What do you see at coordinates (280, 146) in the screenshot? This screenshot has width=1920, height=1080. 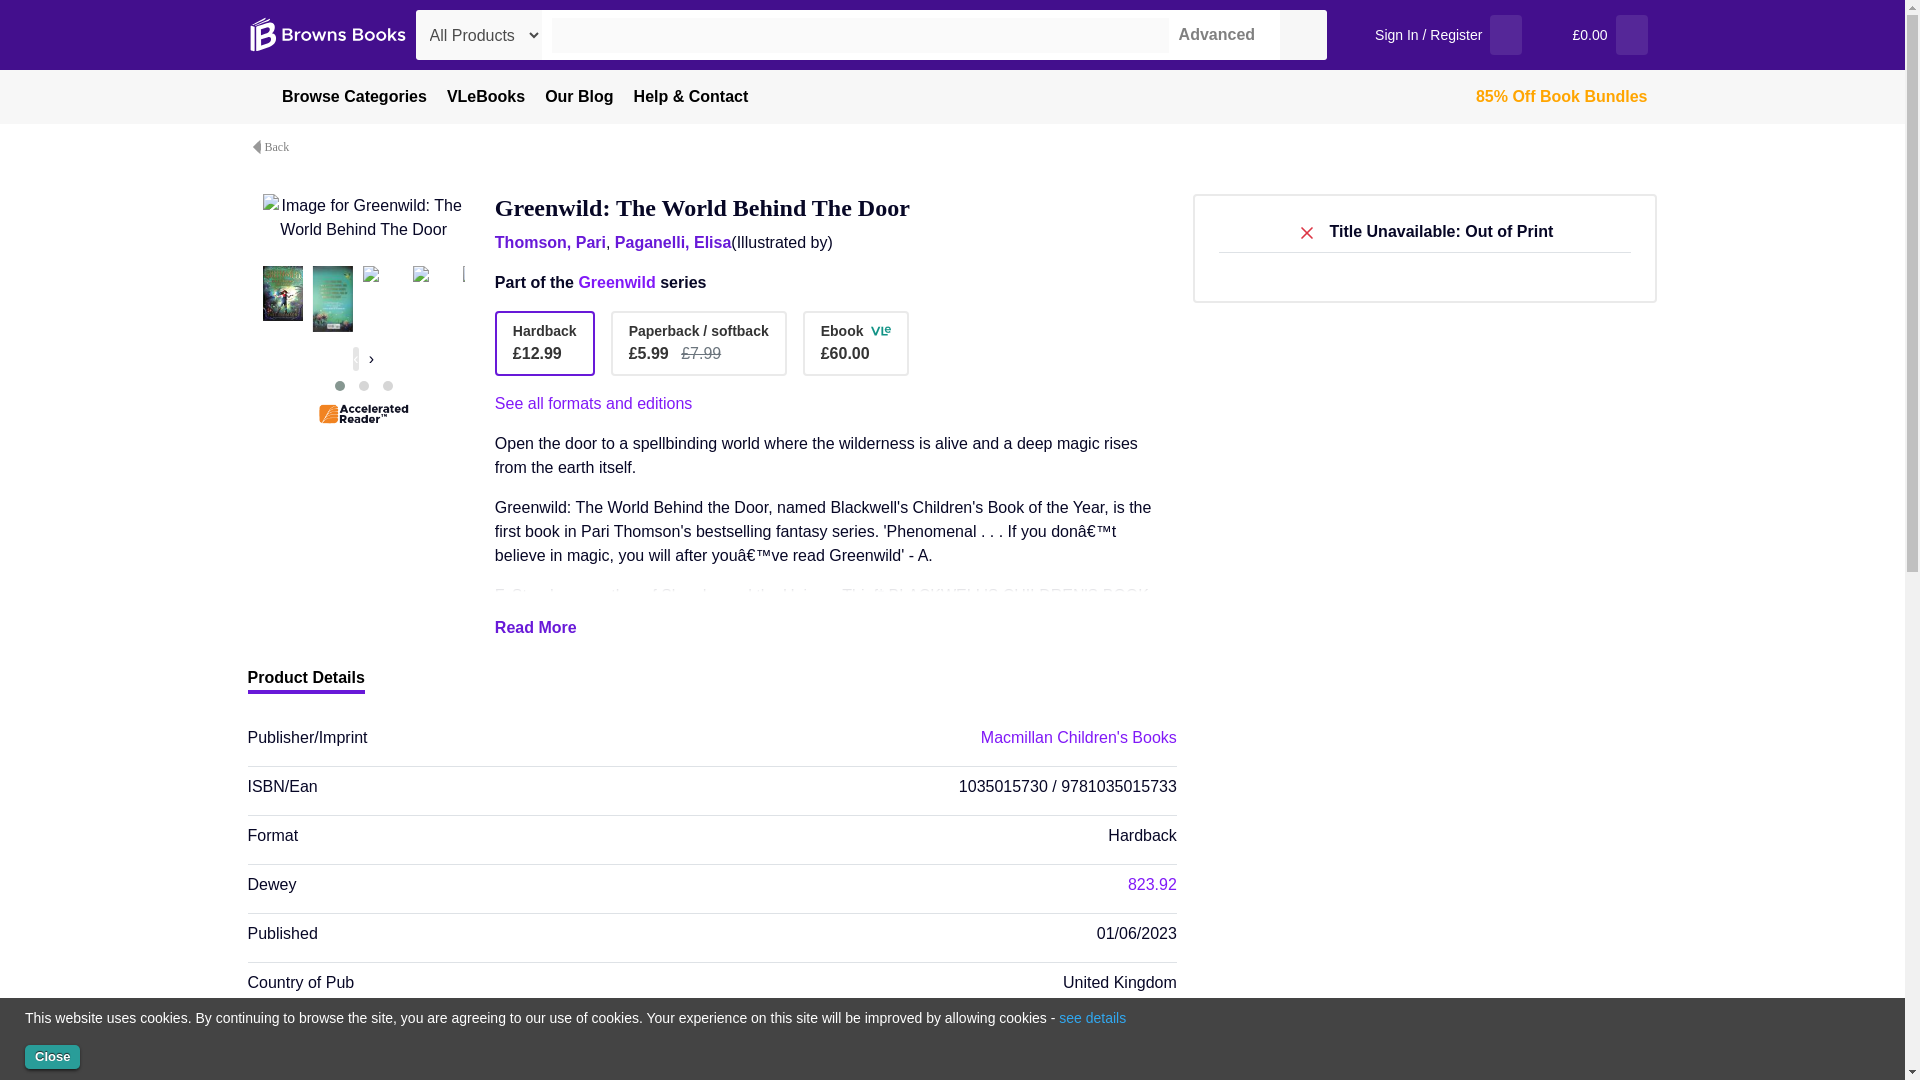 I see `Back` at bounding box center [280, 146].